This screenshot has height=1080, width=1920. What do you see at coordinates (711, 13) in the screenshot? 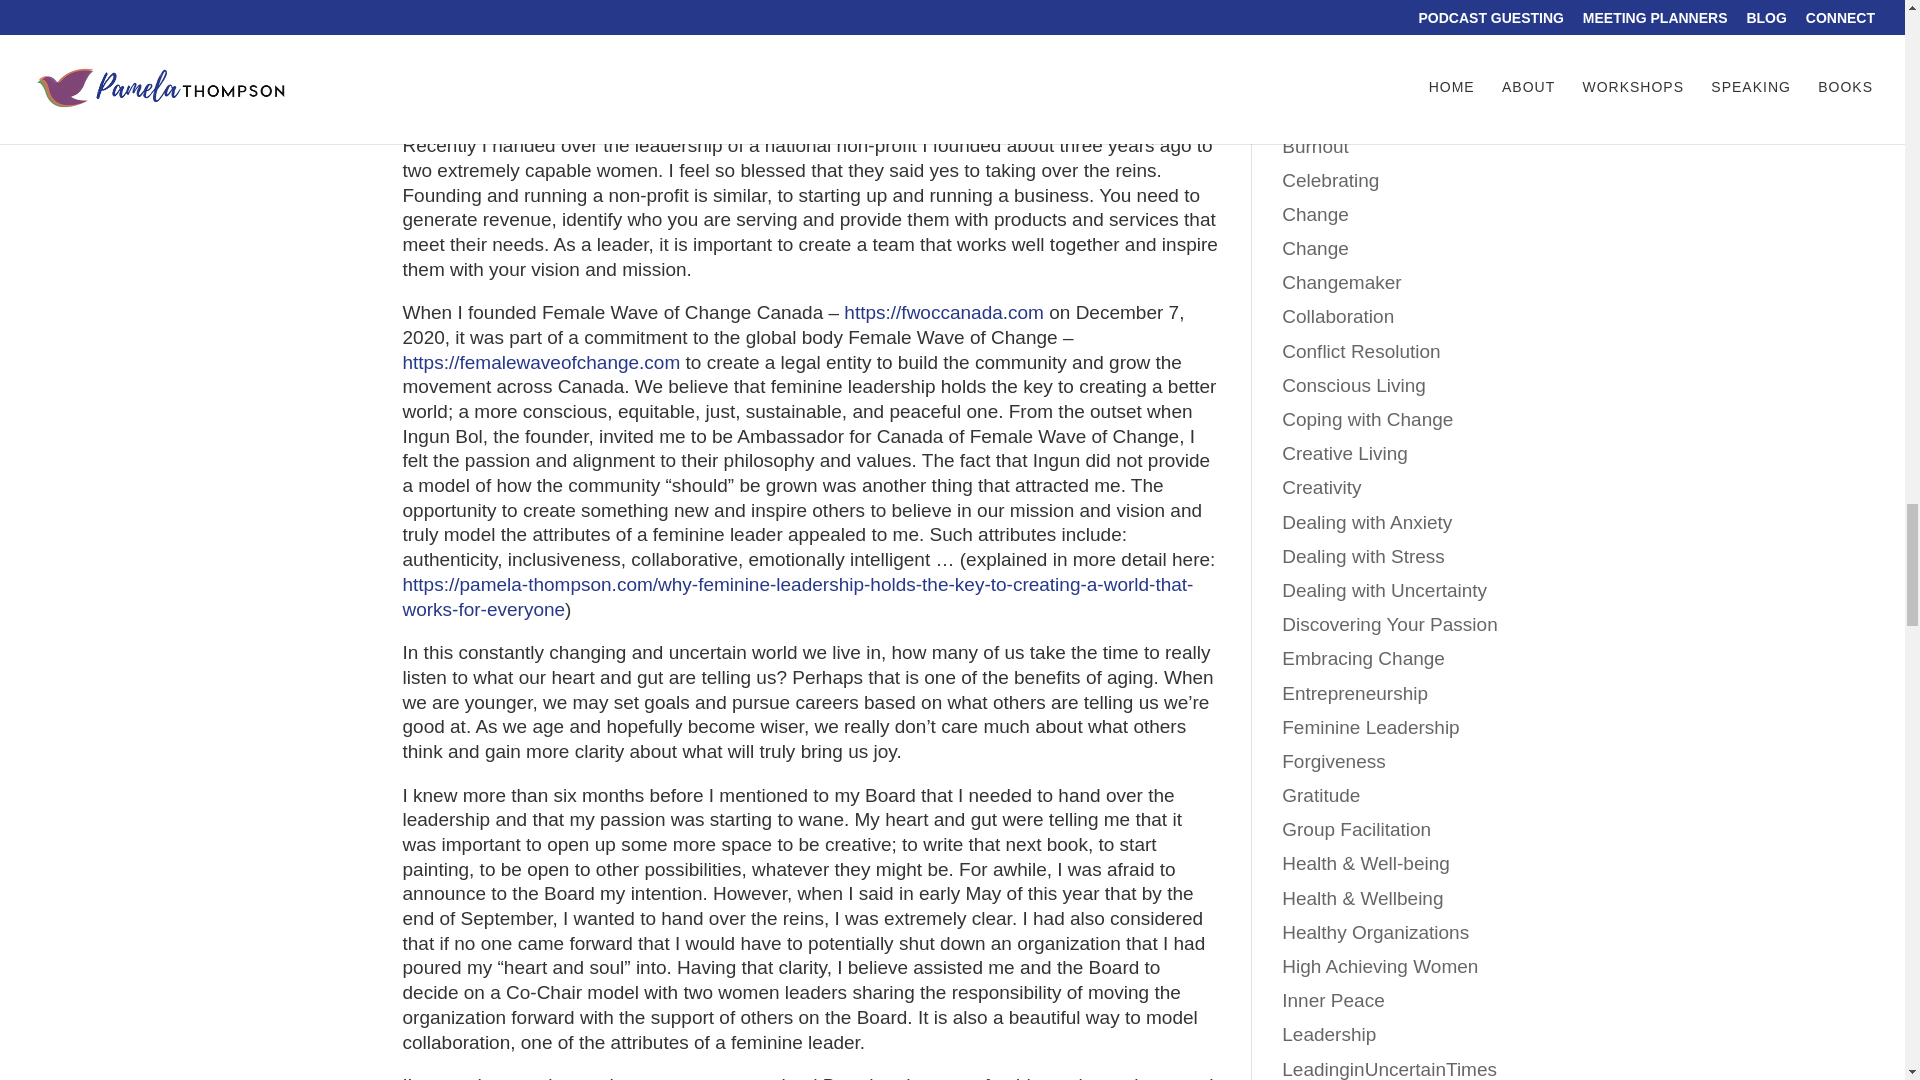
I see `Feminine Leadership` at bounding box center [711, 13].